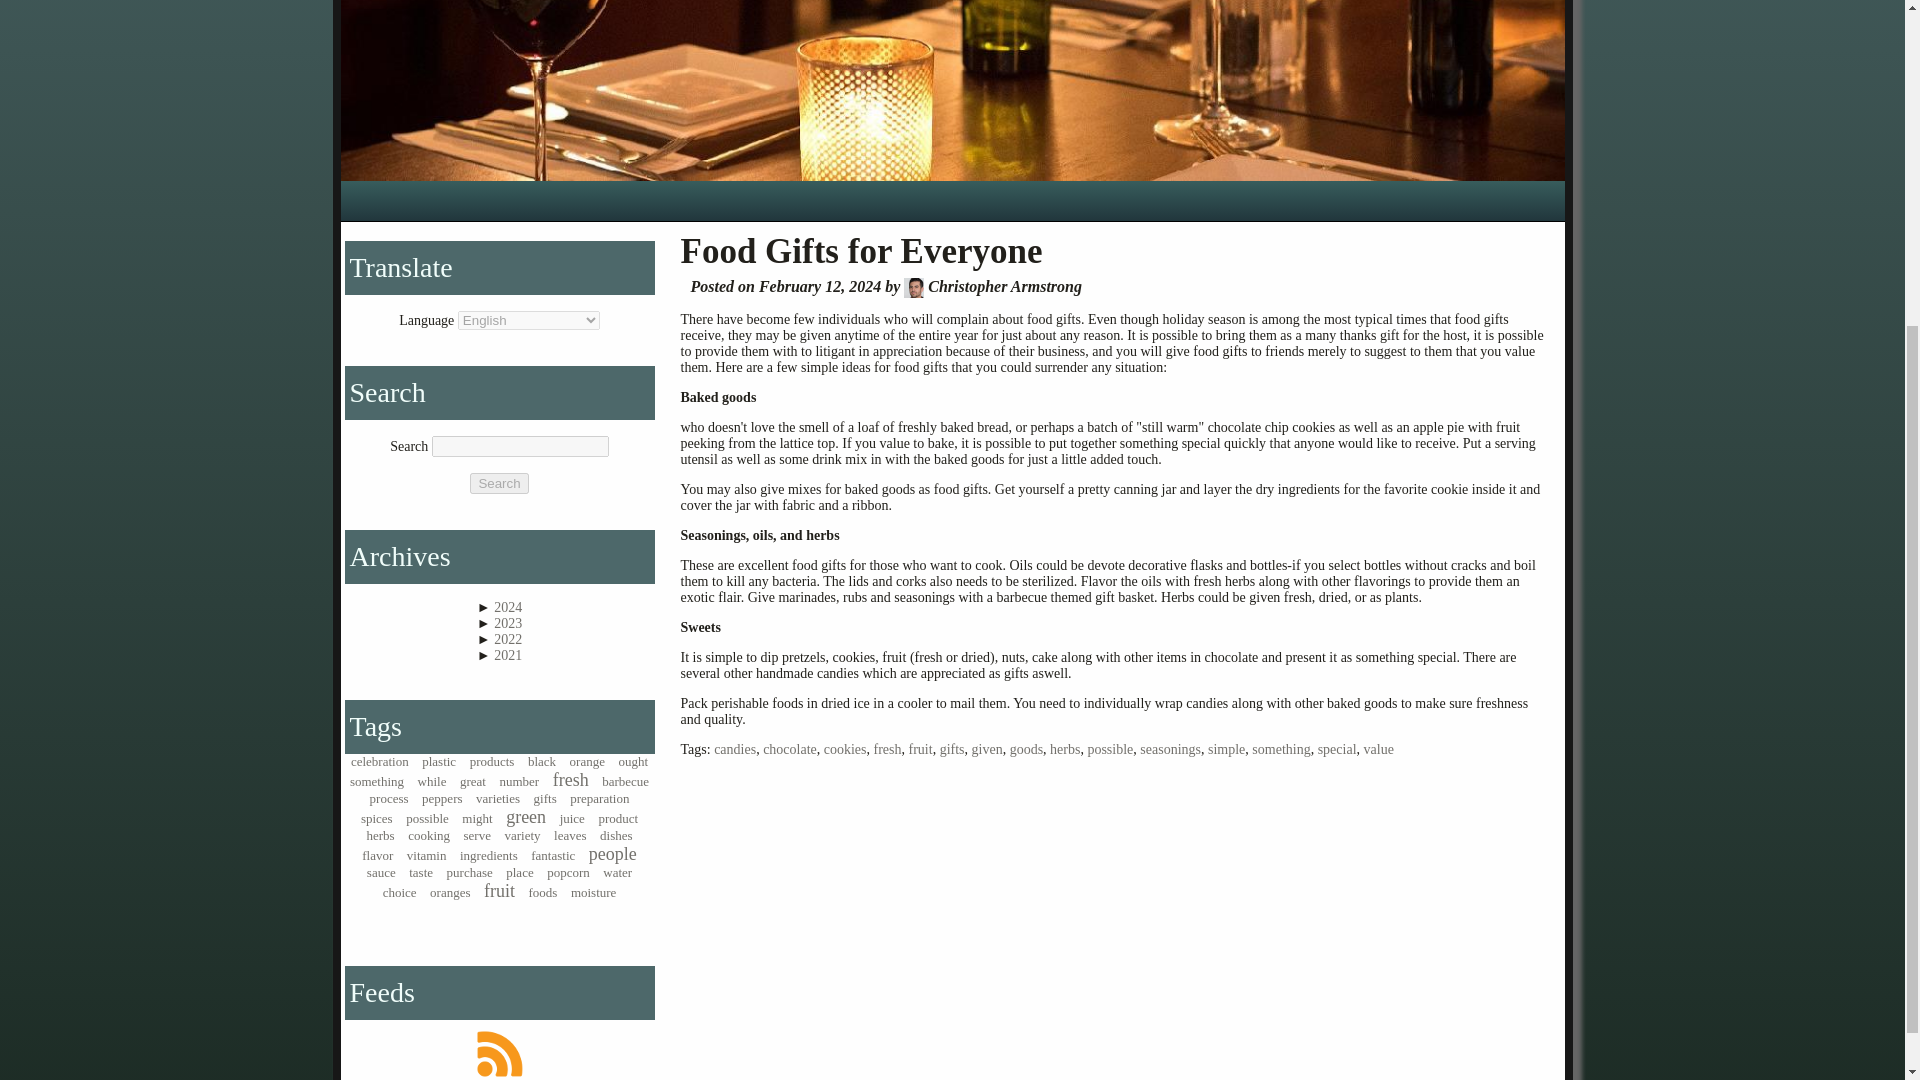  I want to click on gifts, so click(952, 749).